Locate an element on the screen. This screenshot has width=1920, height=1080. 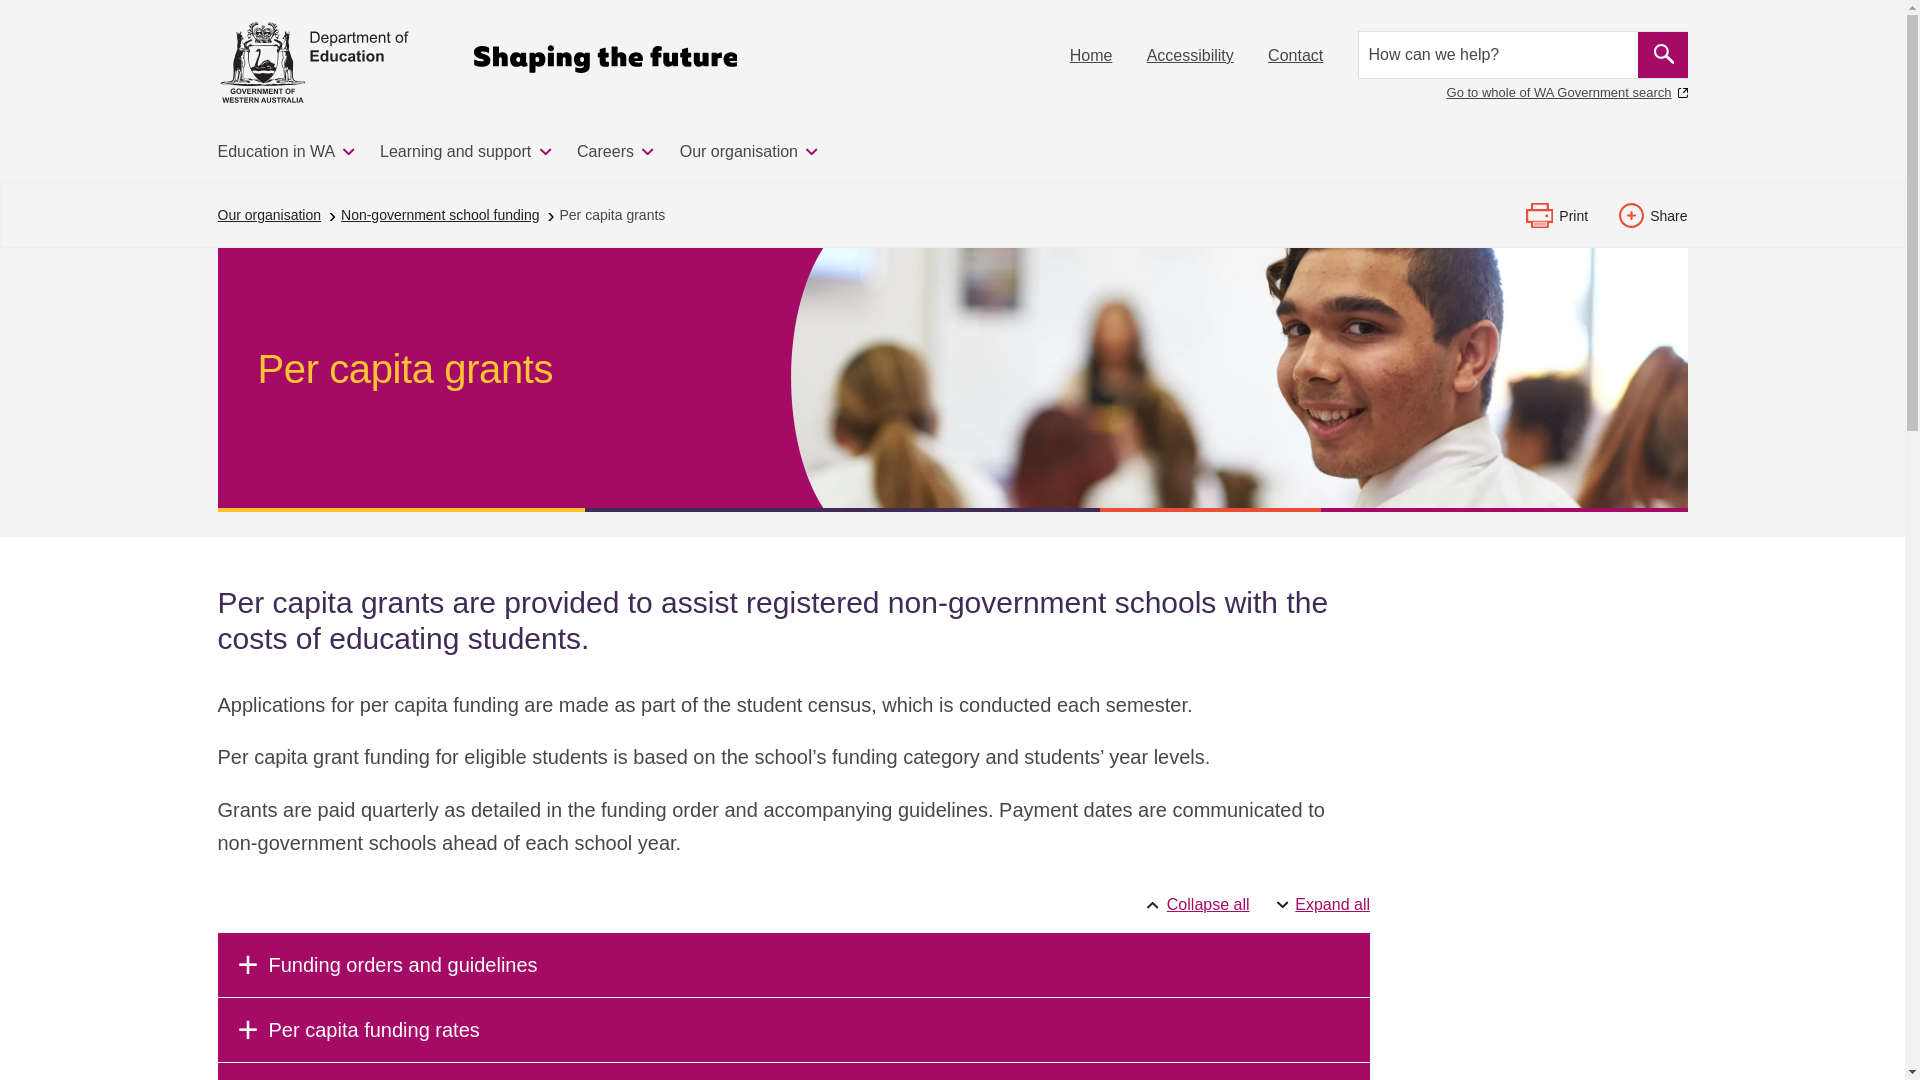
Search is located at coordinates (1662, 54).